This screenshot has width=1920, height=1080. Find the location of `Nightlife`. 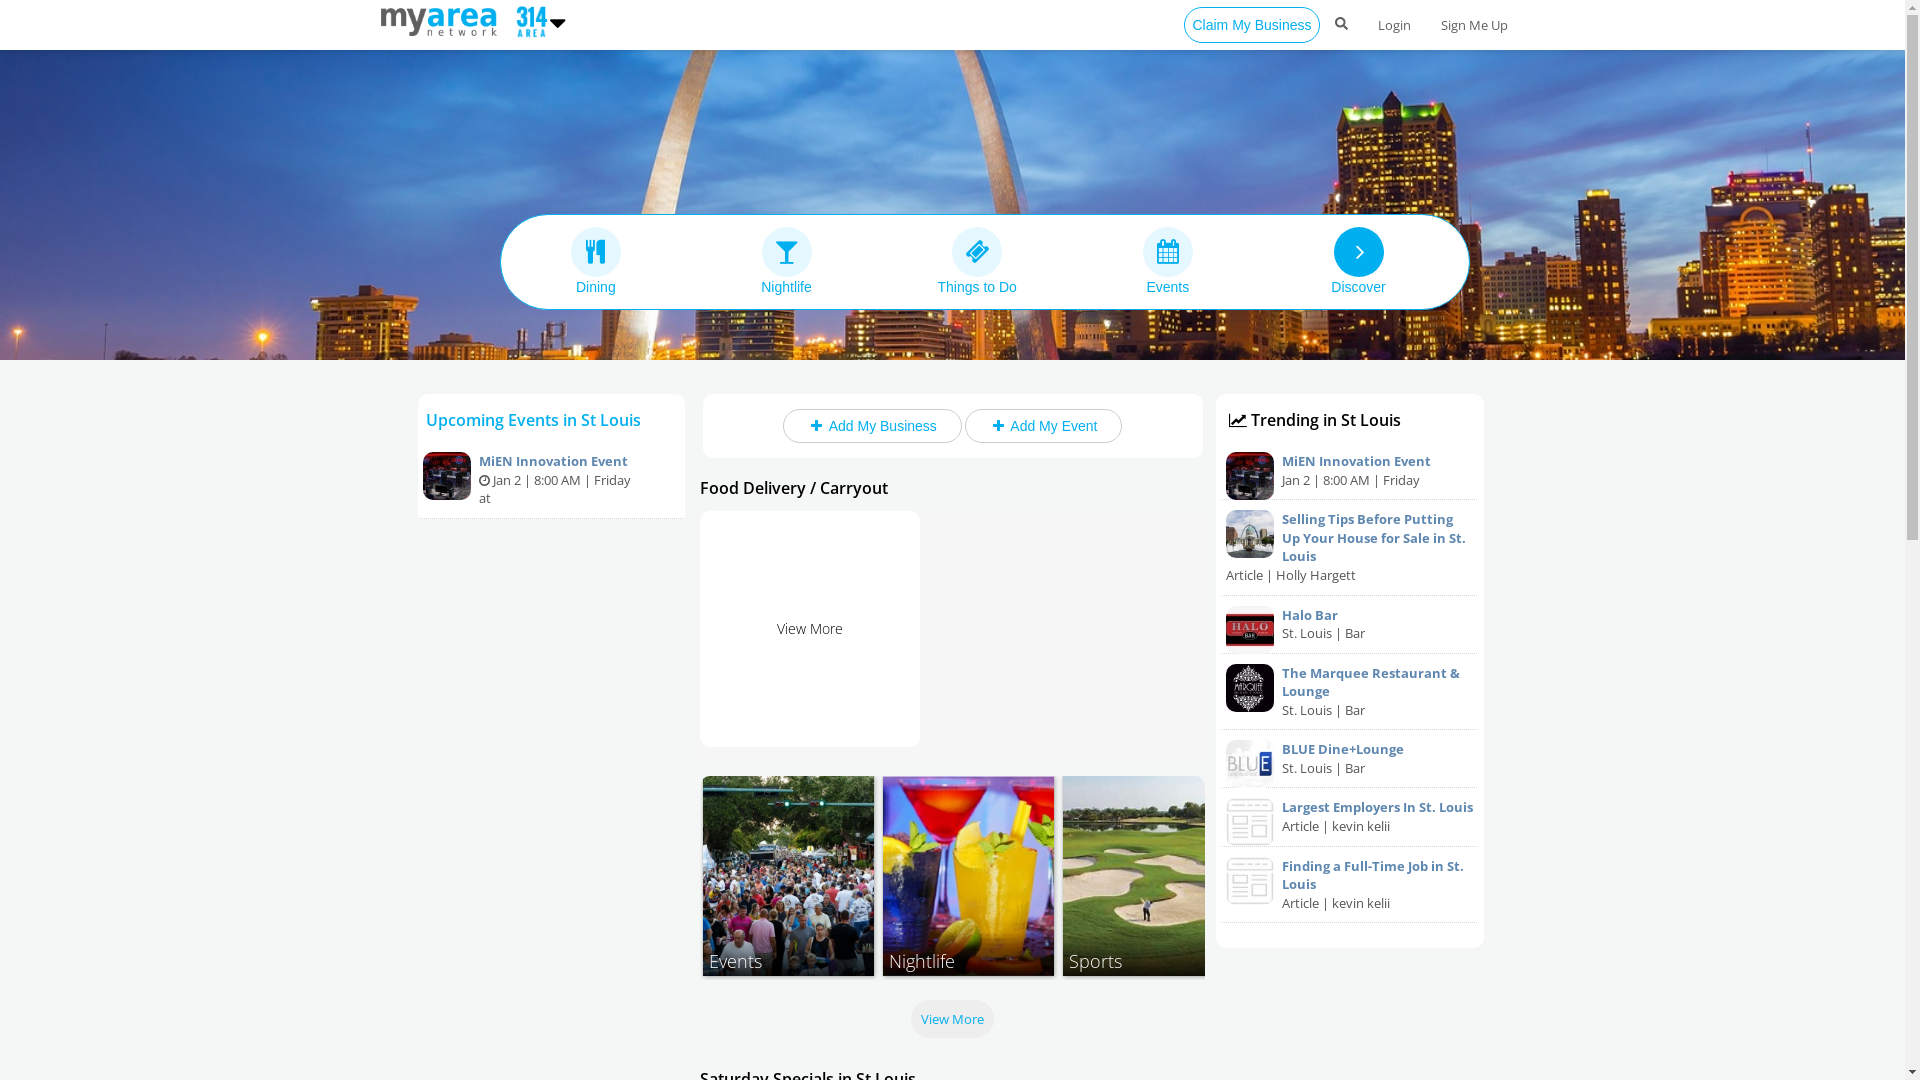

Nightlife is located at coordinates (968, 876).